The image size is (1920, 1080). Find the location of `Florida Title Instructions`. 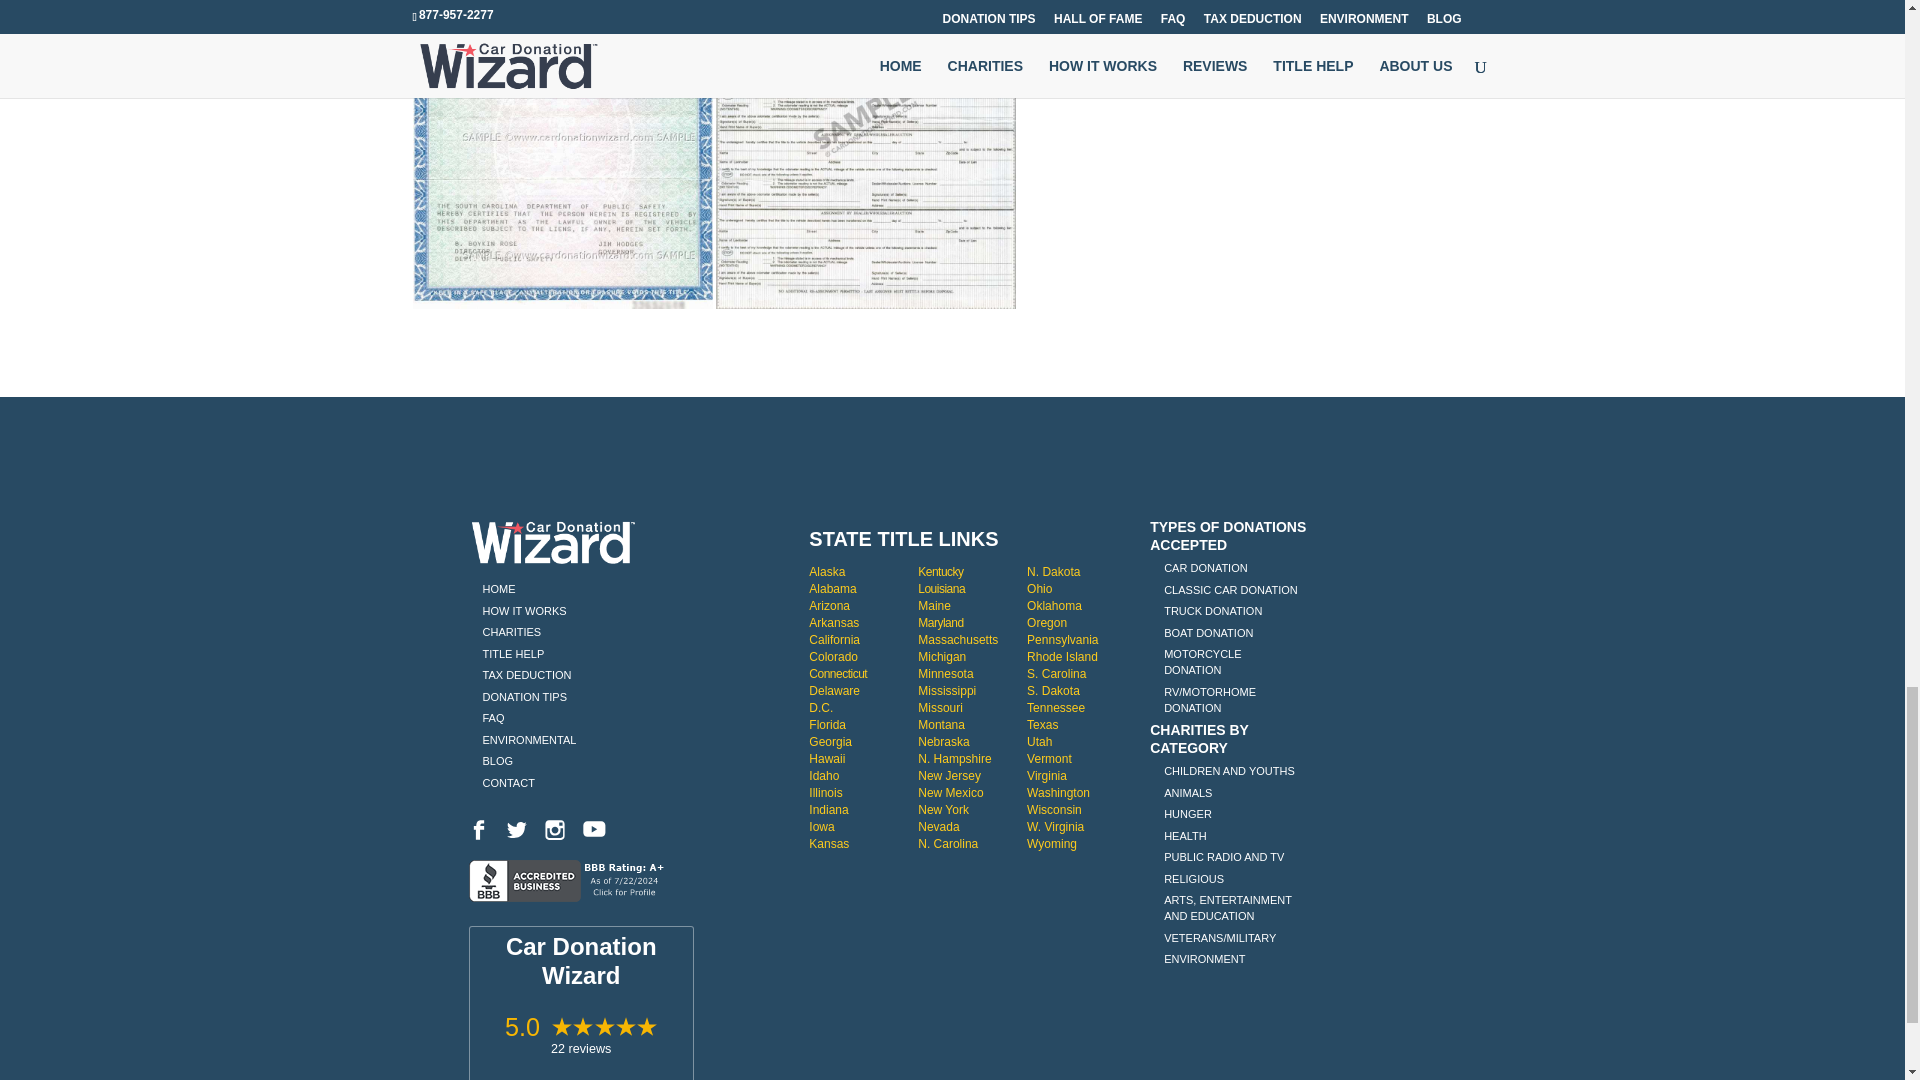

Florida Title Instructions is located at coordinates (827, 725).